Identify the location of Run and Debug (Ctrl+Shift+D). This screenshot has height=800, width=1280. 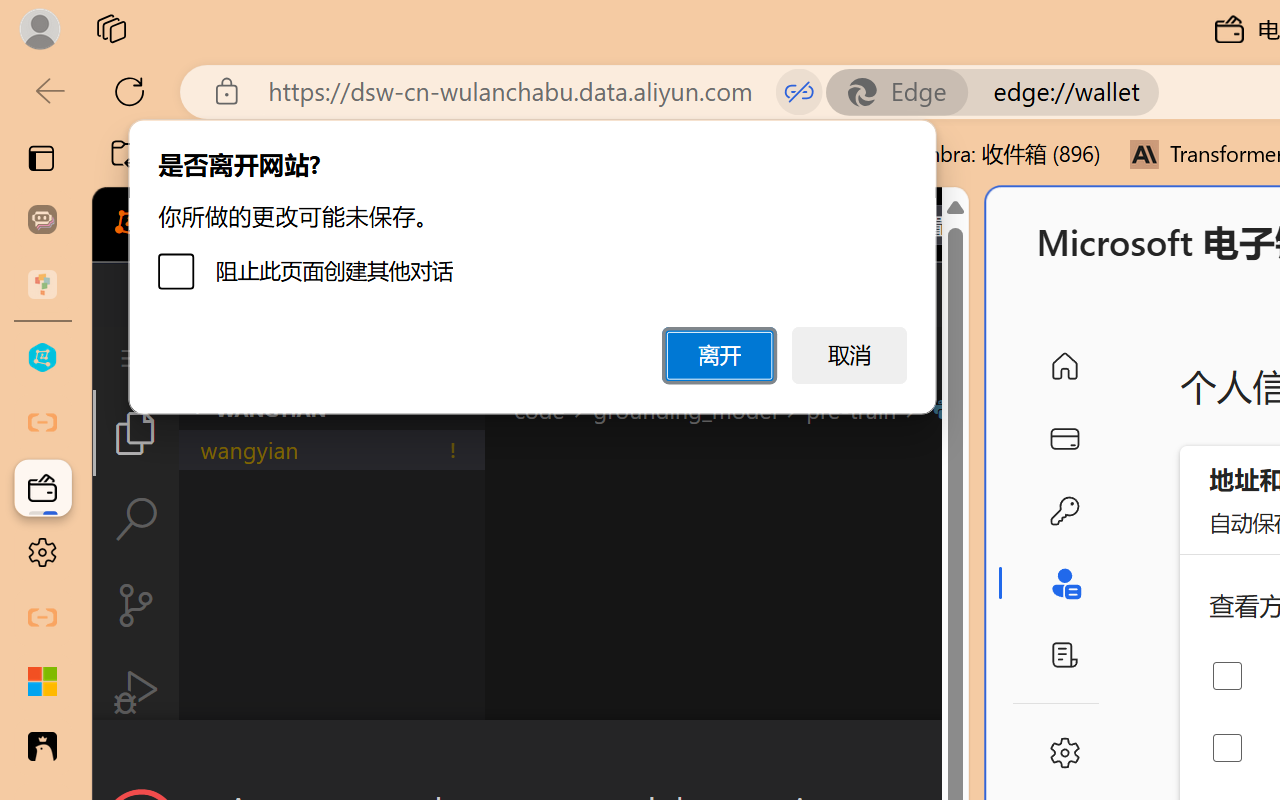
(136, 692).